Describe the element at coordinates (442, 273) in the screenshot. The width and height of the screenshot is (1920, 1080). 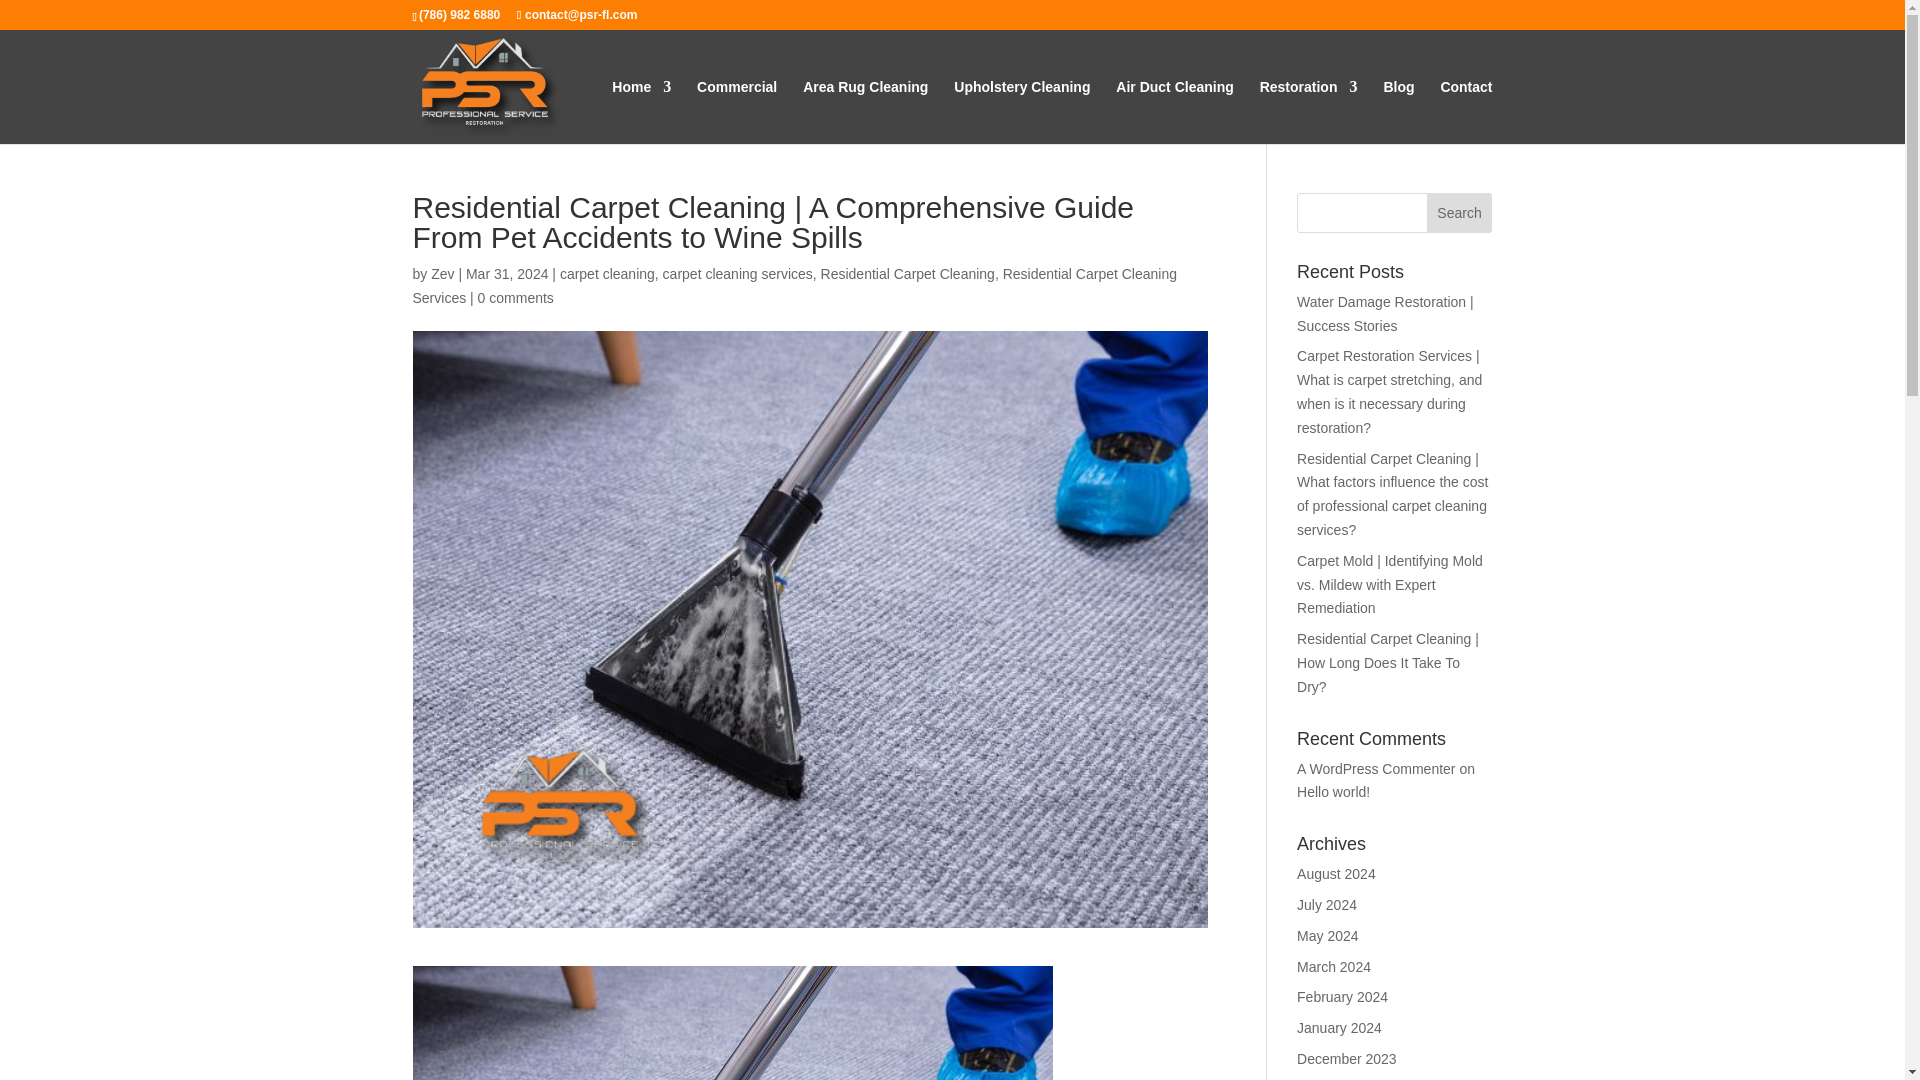
I see `Posts by Zev` at that location.